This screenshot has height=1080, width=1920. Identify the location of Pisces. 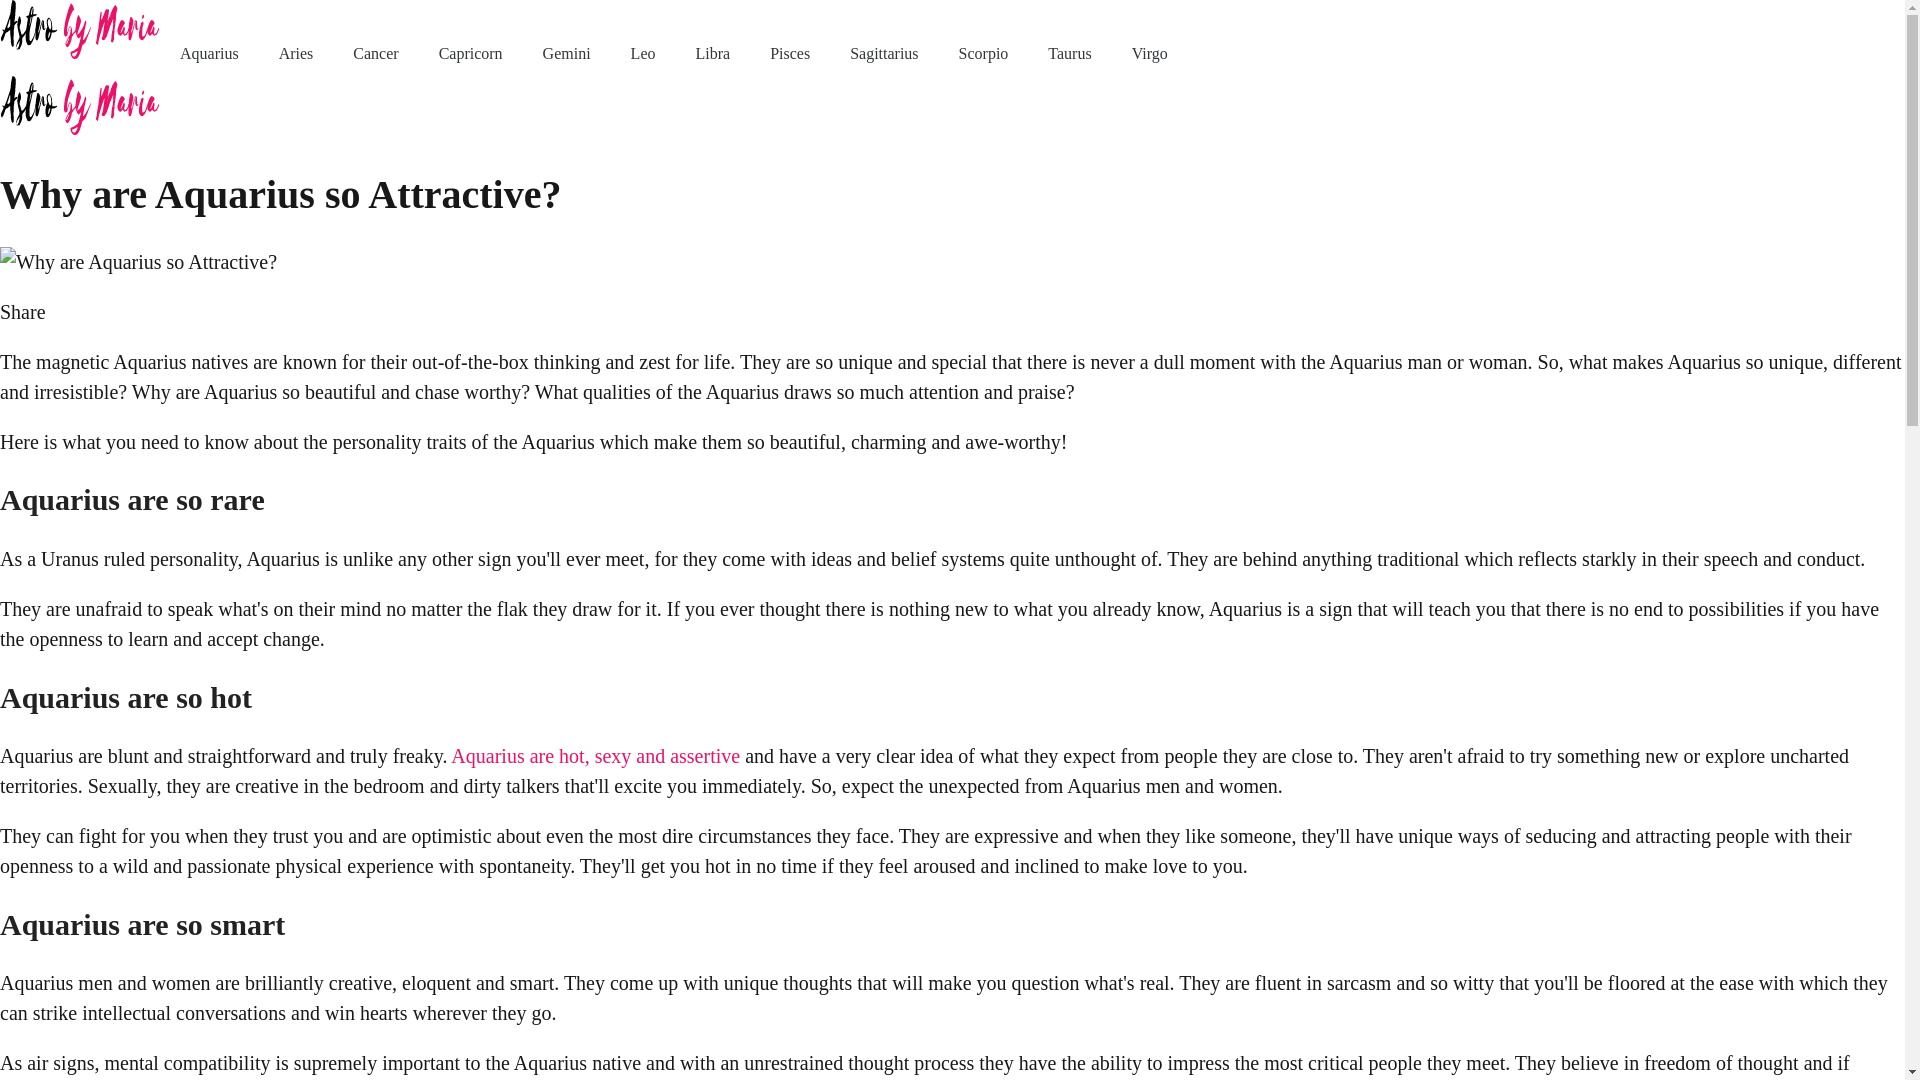
(790, 53).